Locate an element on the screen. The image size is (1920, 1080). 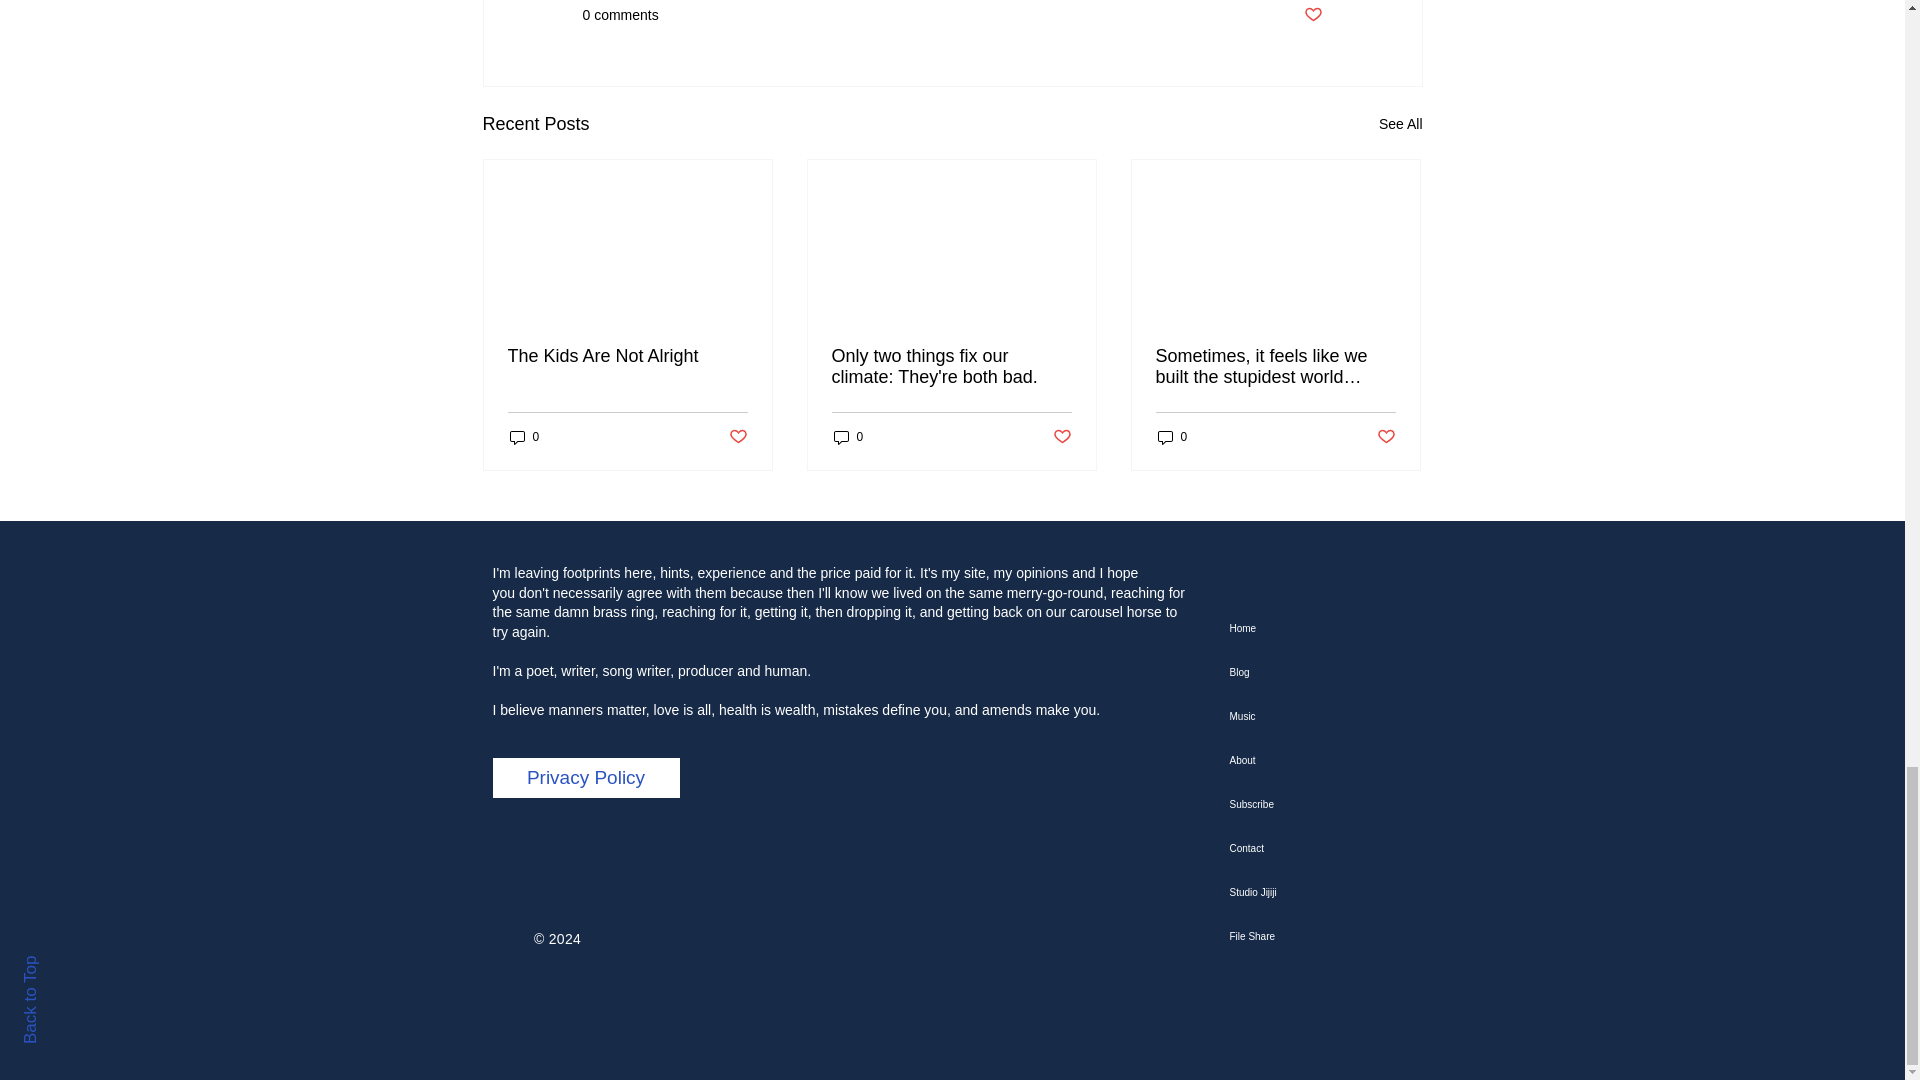
Post not marked as liked is located at coordinates (1386, 437).